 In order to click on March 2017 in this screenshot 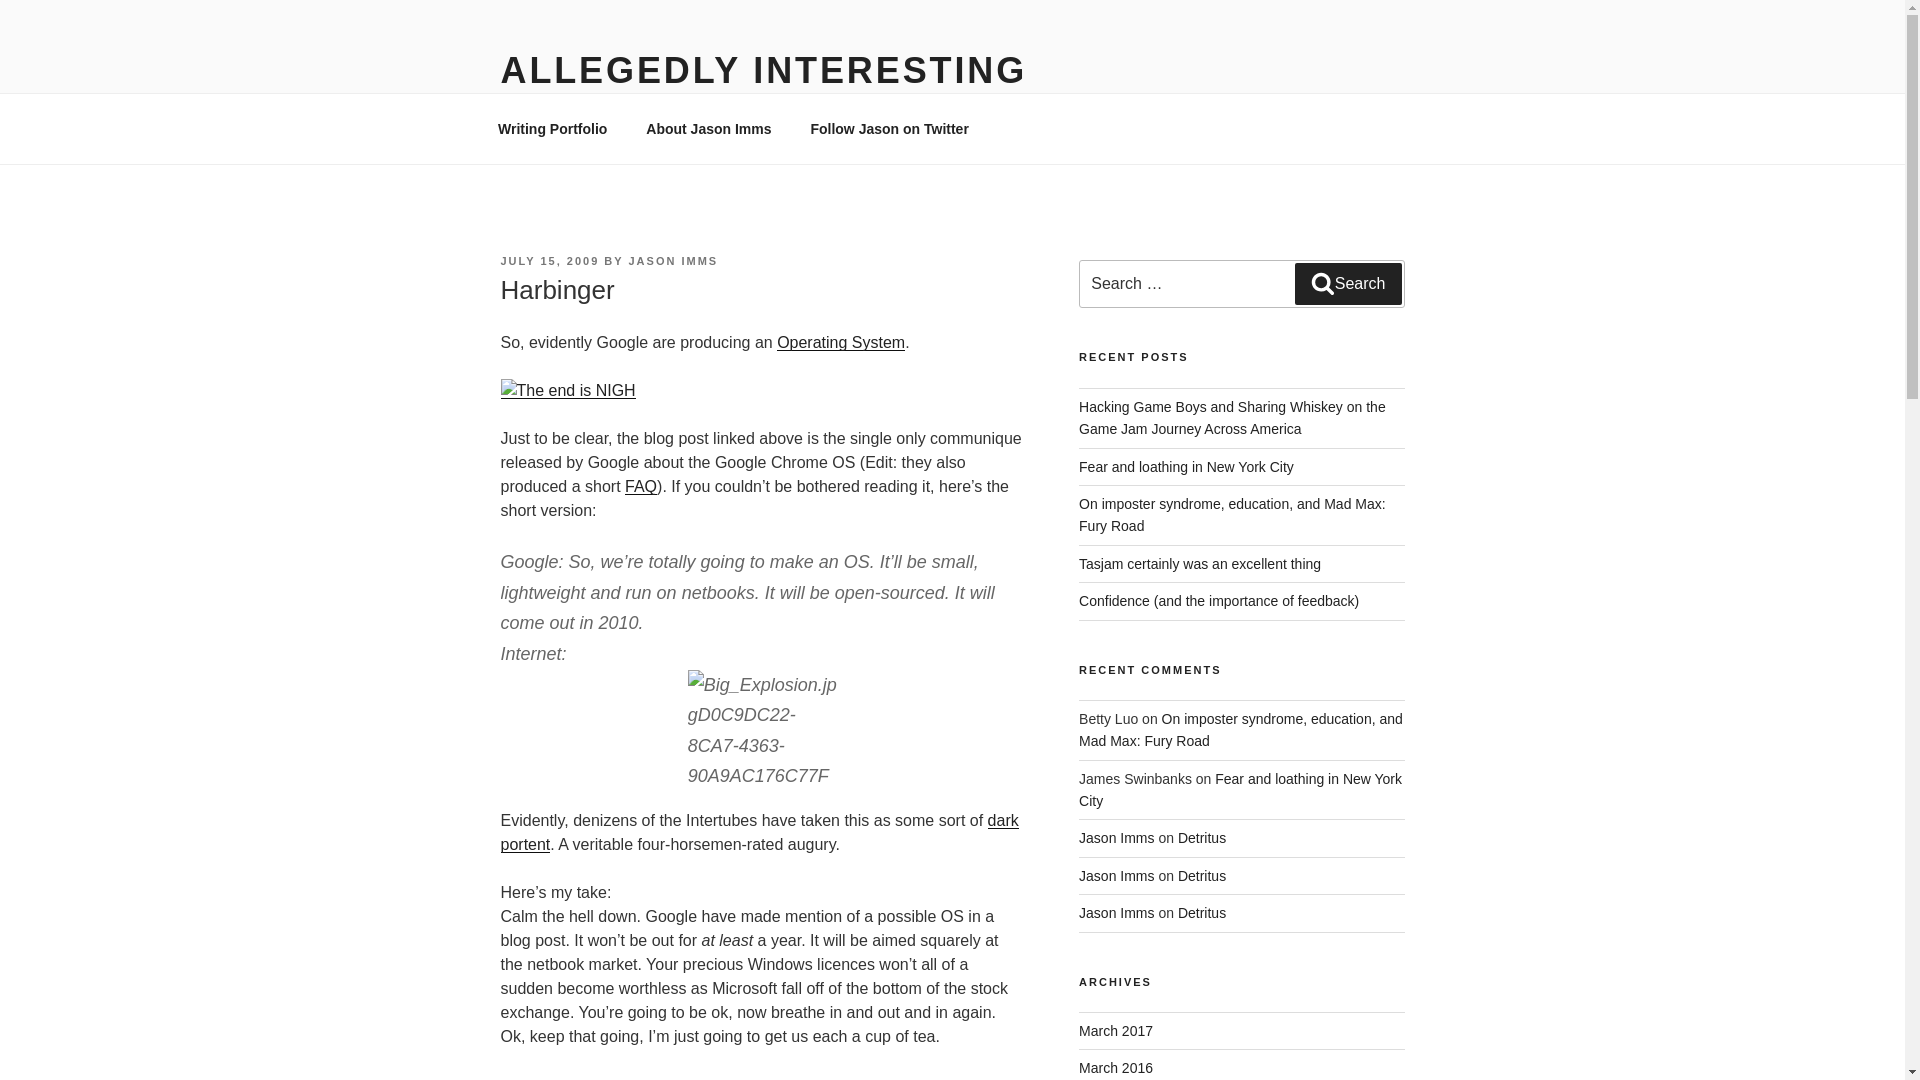, I will do `click(1116, 1030)`.